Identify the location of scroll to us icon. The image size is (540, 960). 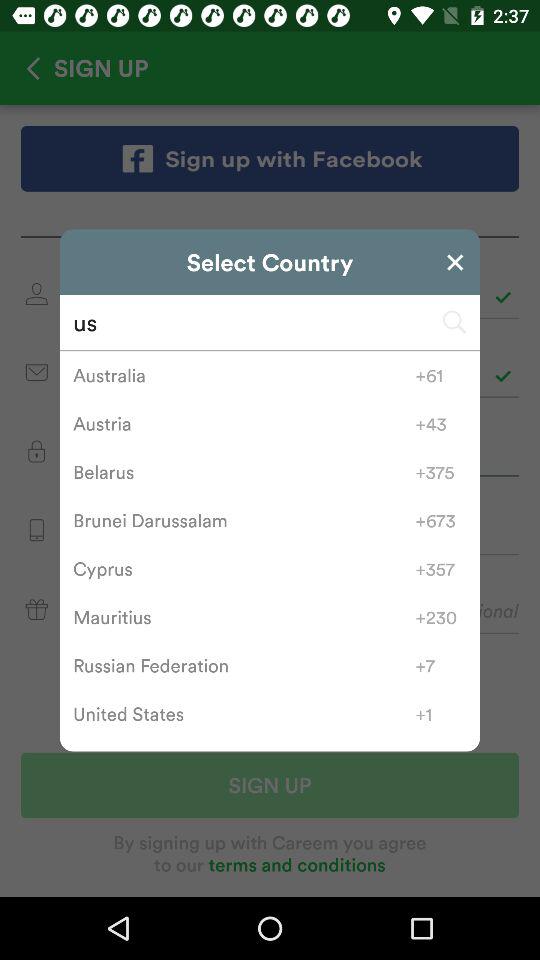
(270, 322).